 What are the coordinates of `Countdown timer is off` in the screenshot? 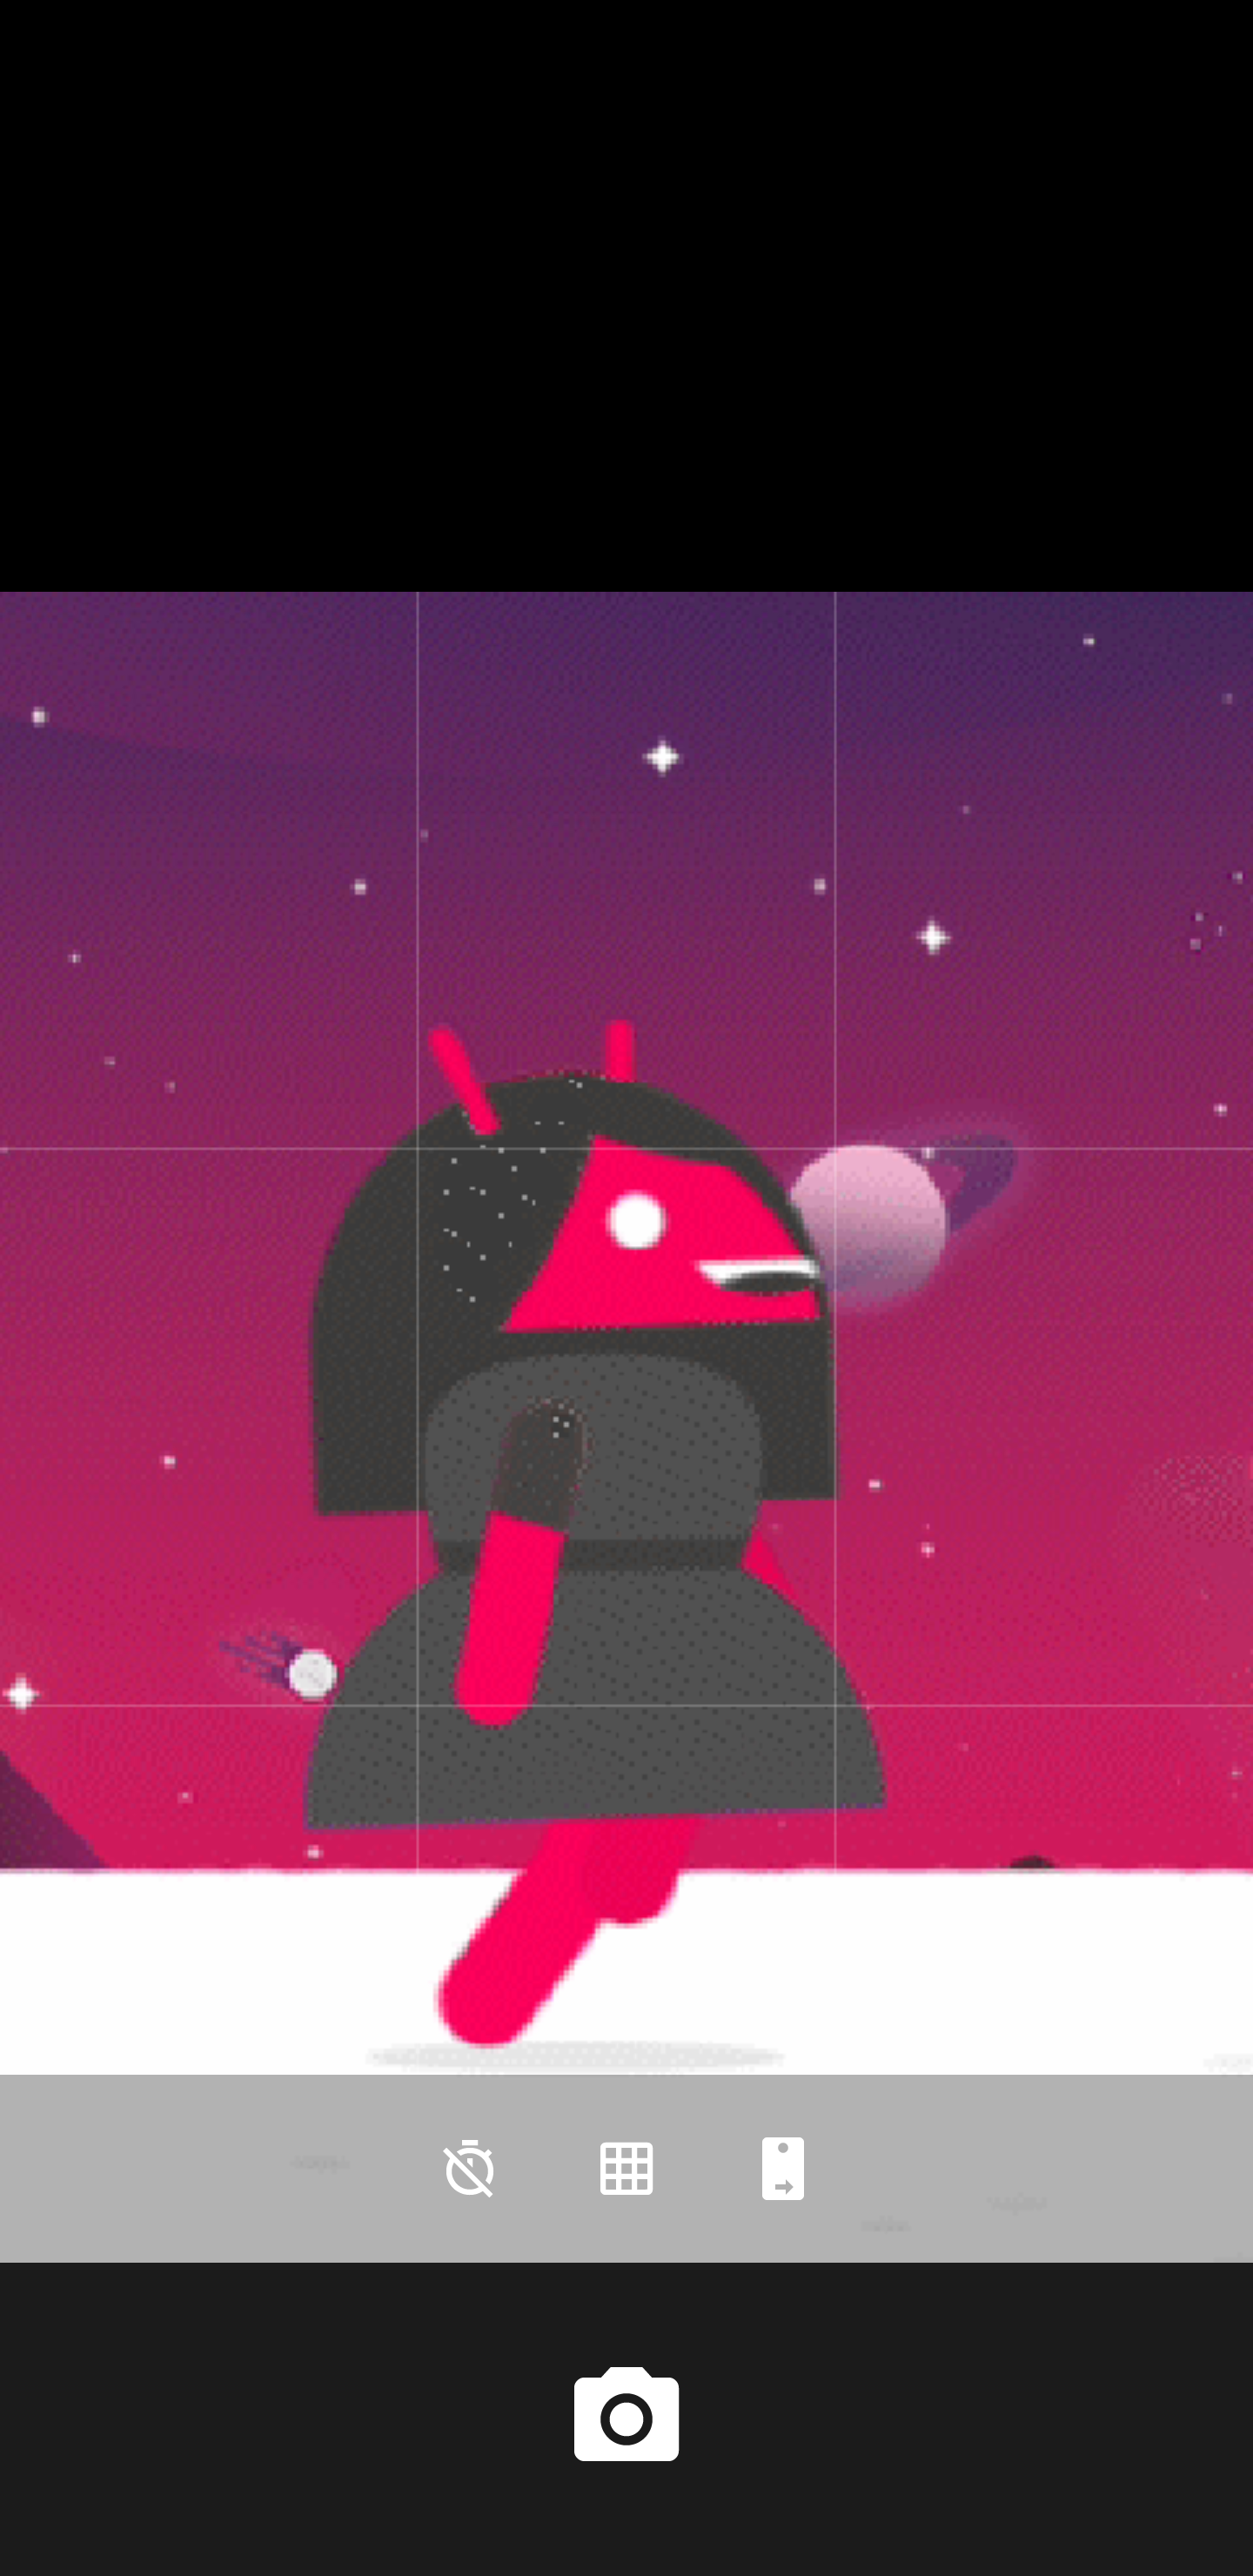 It's located at (470, 2169).